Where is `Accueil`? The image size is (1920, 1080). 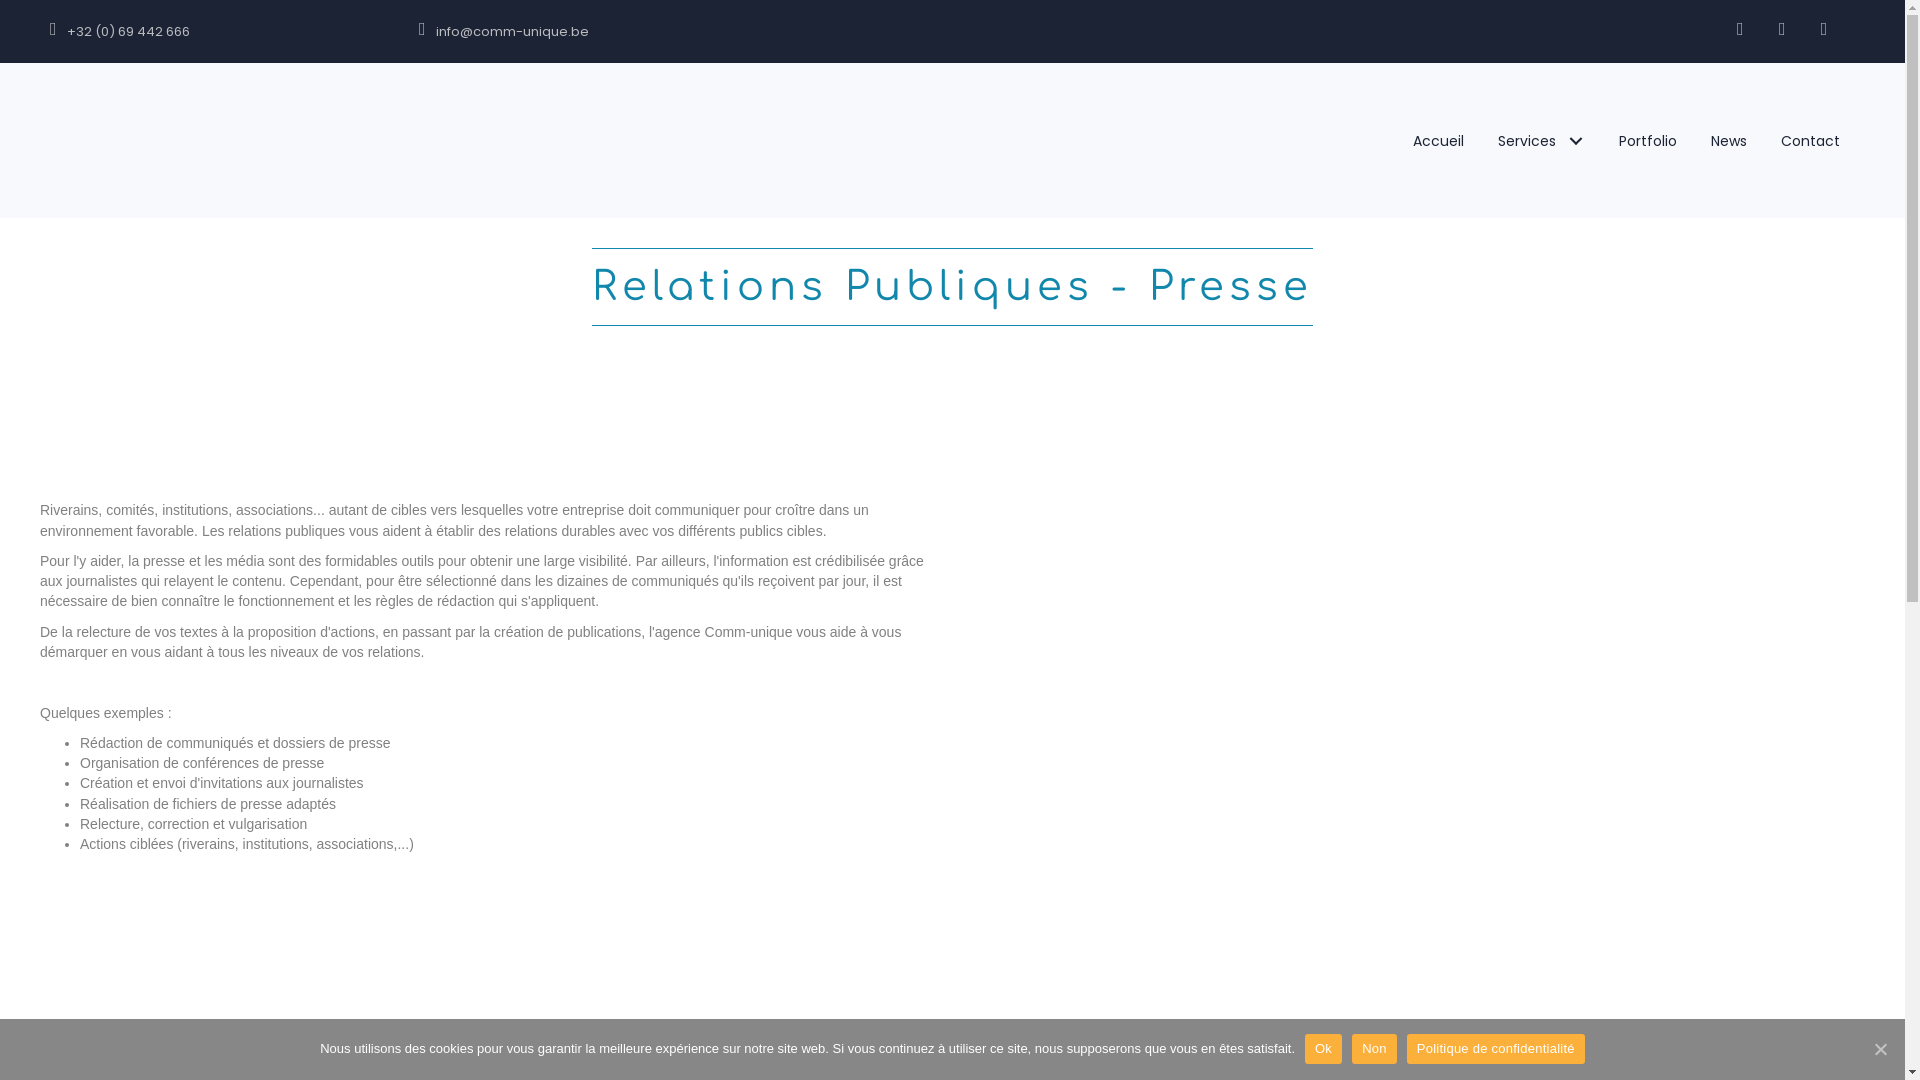
Accueil is located at coordinates (1438, 141).